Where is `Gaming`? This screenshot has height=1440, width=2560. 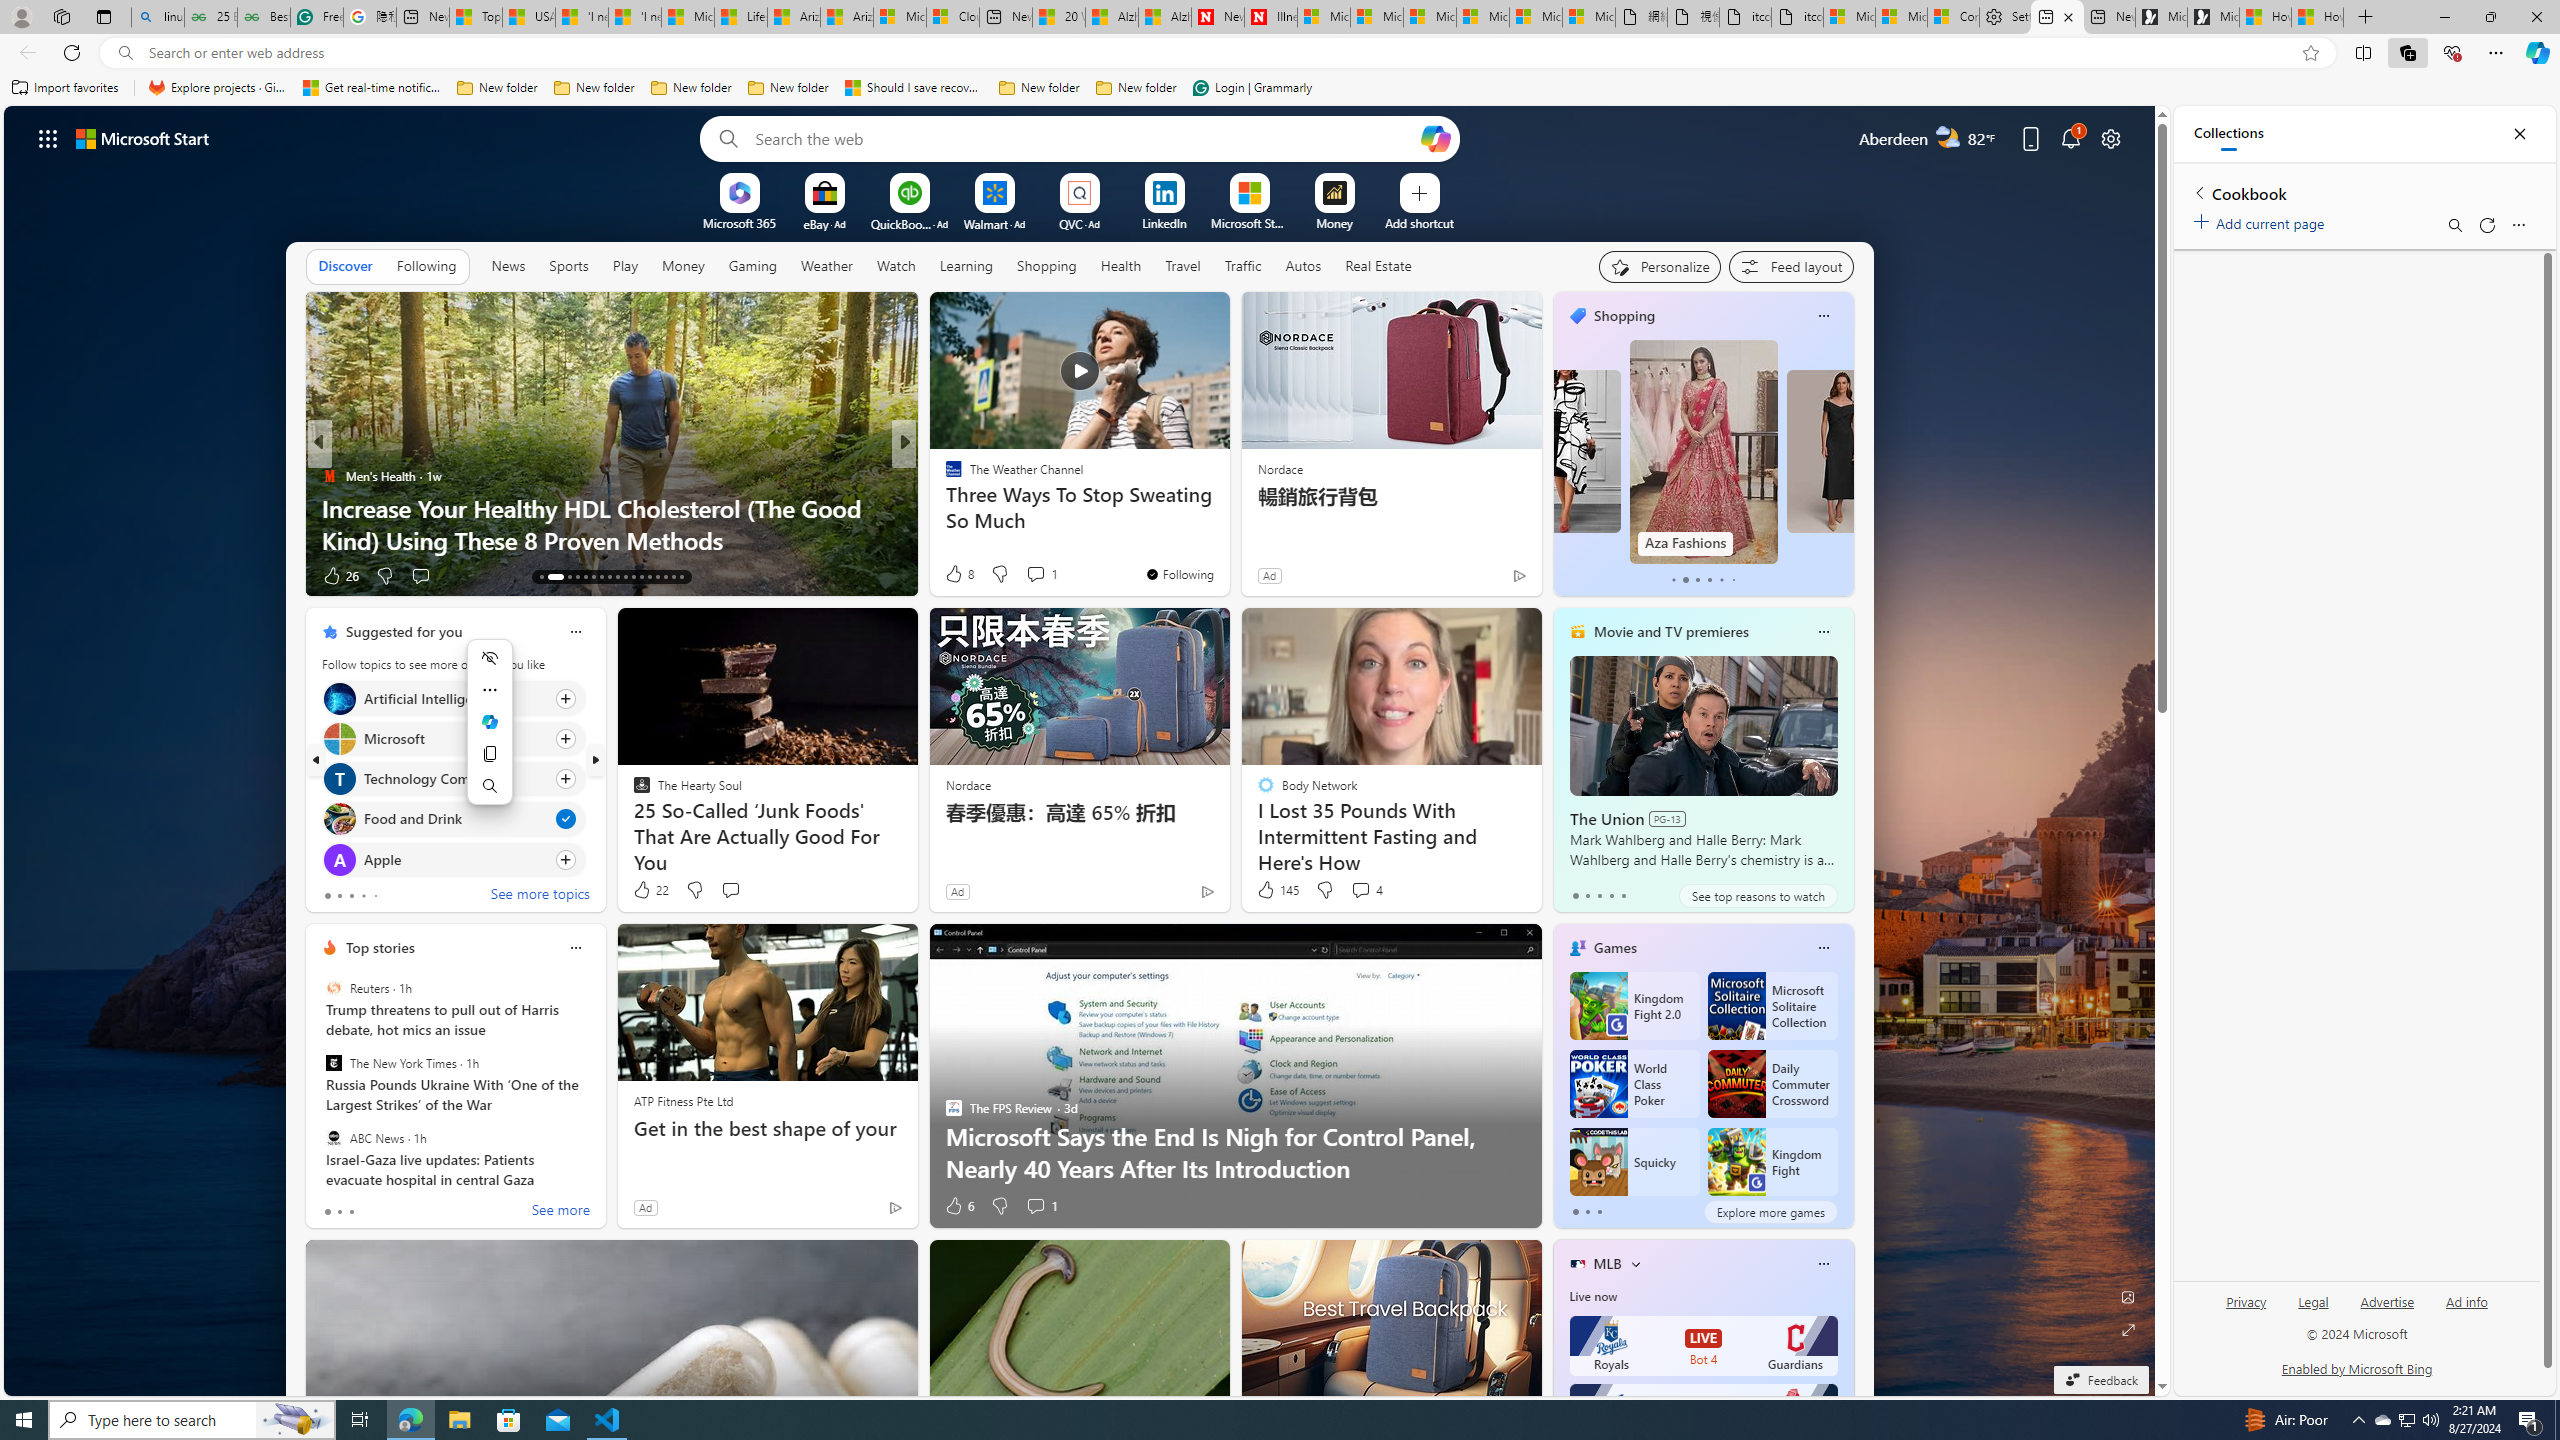
Gaming is located at coordinates (754, 265).